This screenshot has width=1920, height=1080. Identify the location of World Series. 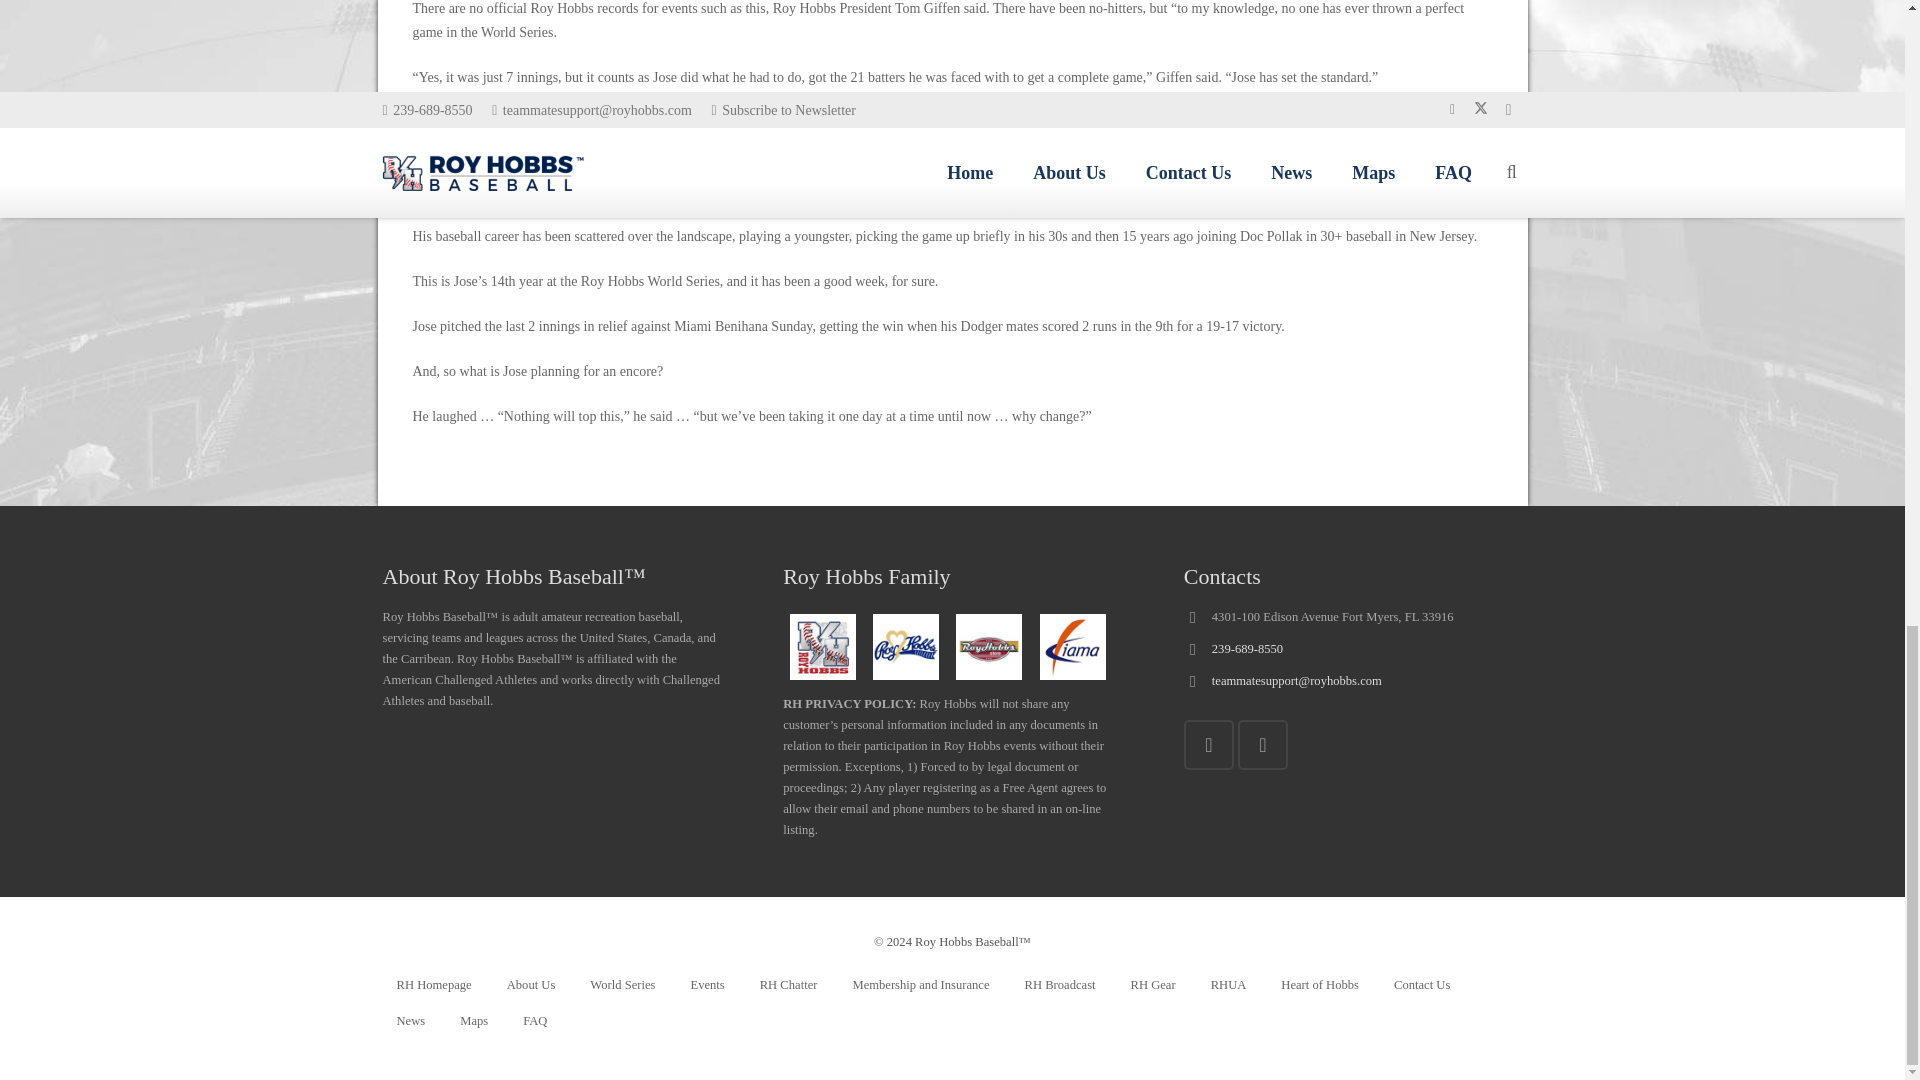
(622, 986).